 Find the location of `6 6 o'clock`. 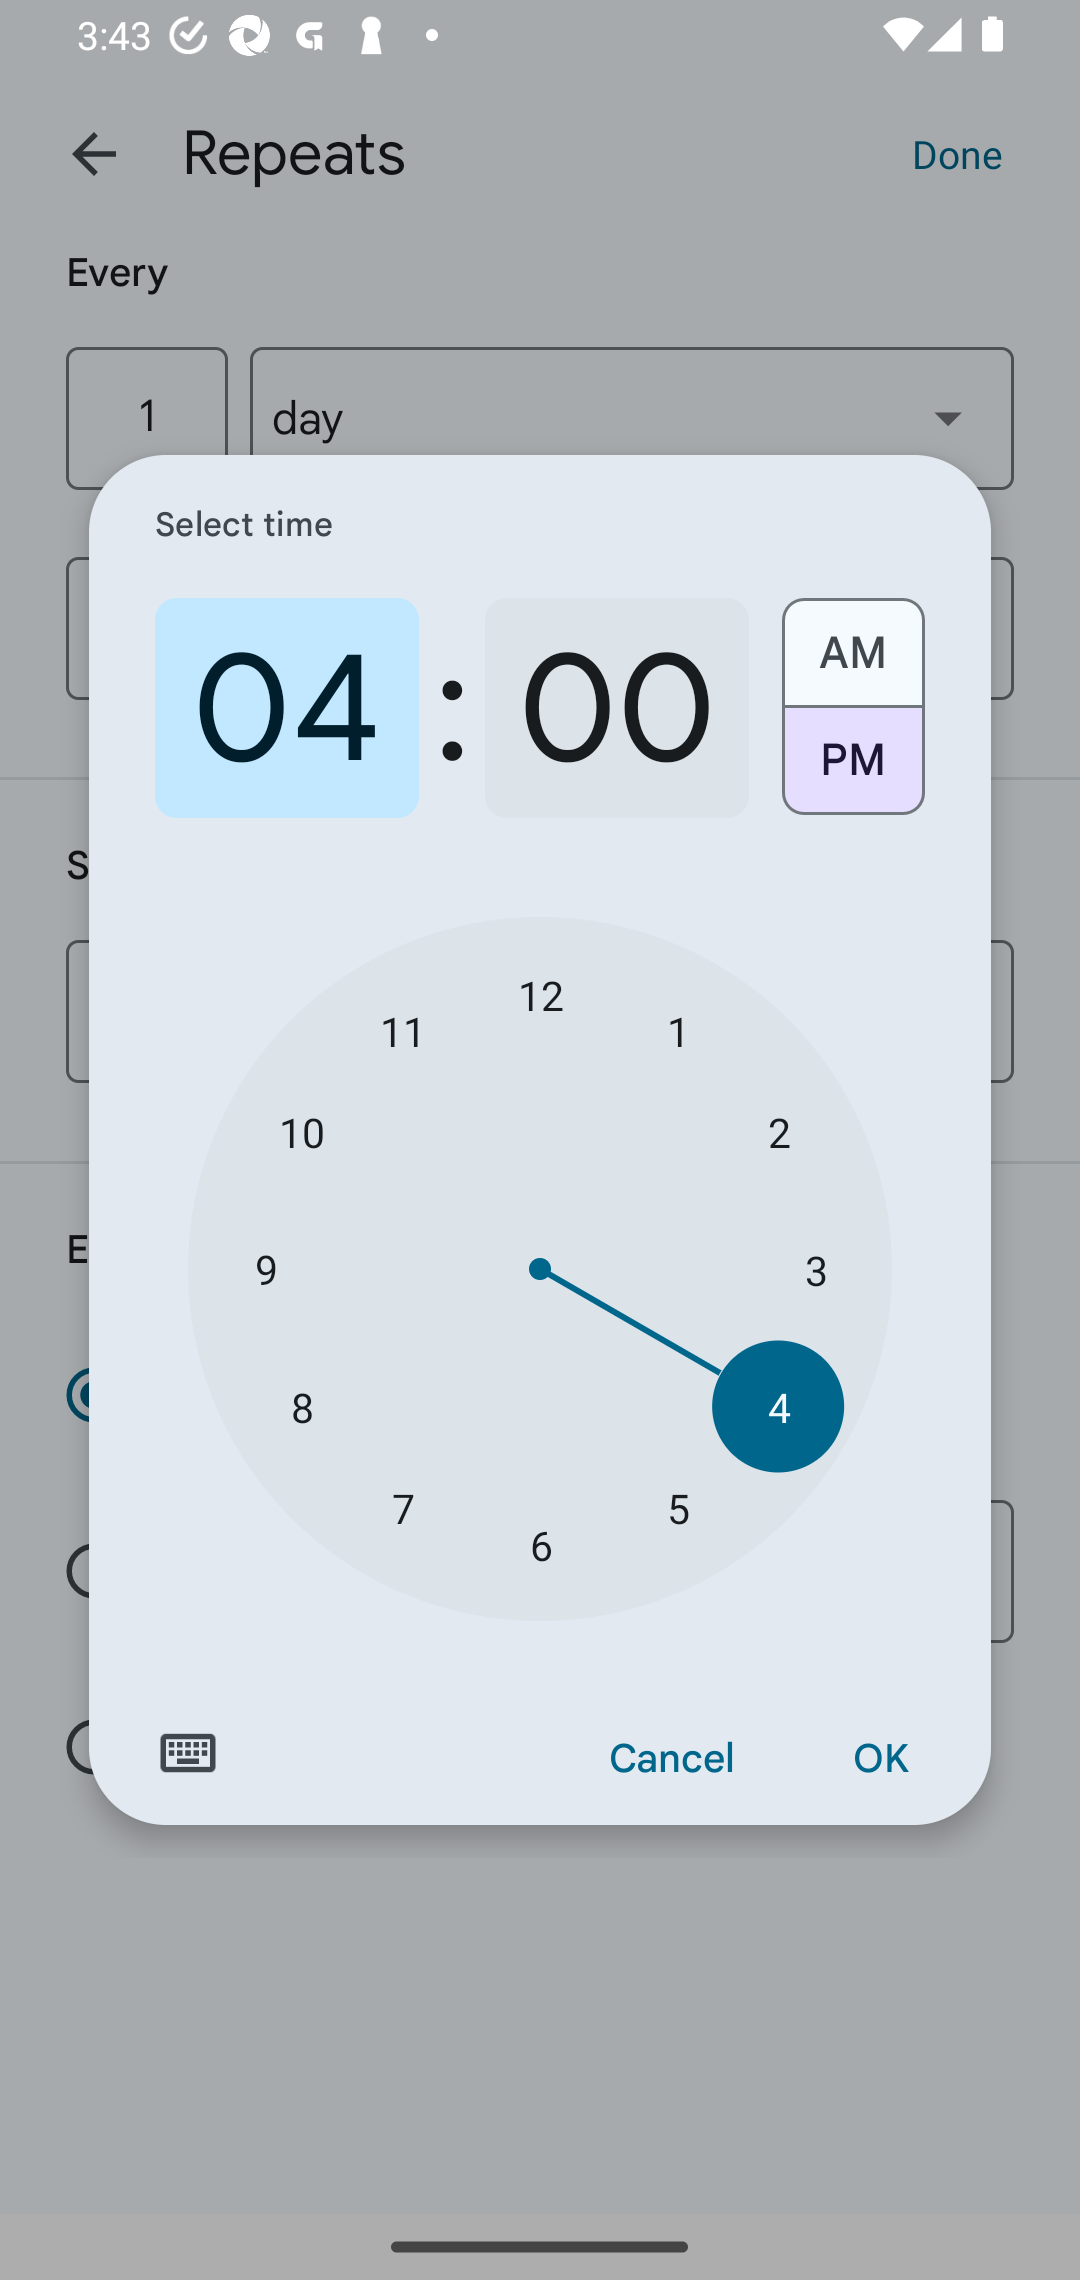

6 6 o'clock is located at coordinates (540, 1545).